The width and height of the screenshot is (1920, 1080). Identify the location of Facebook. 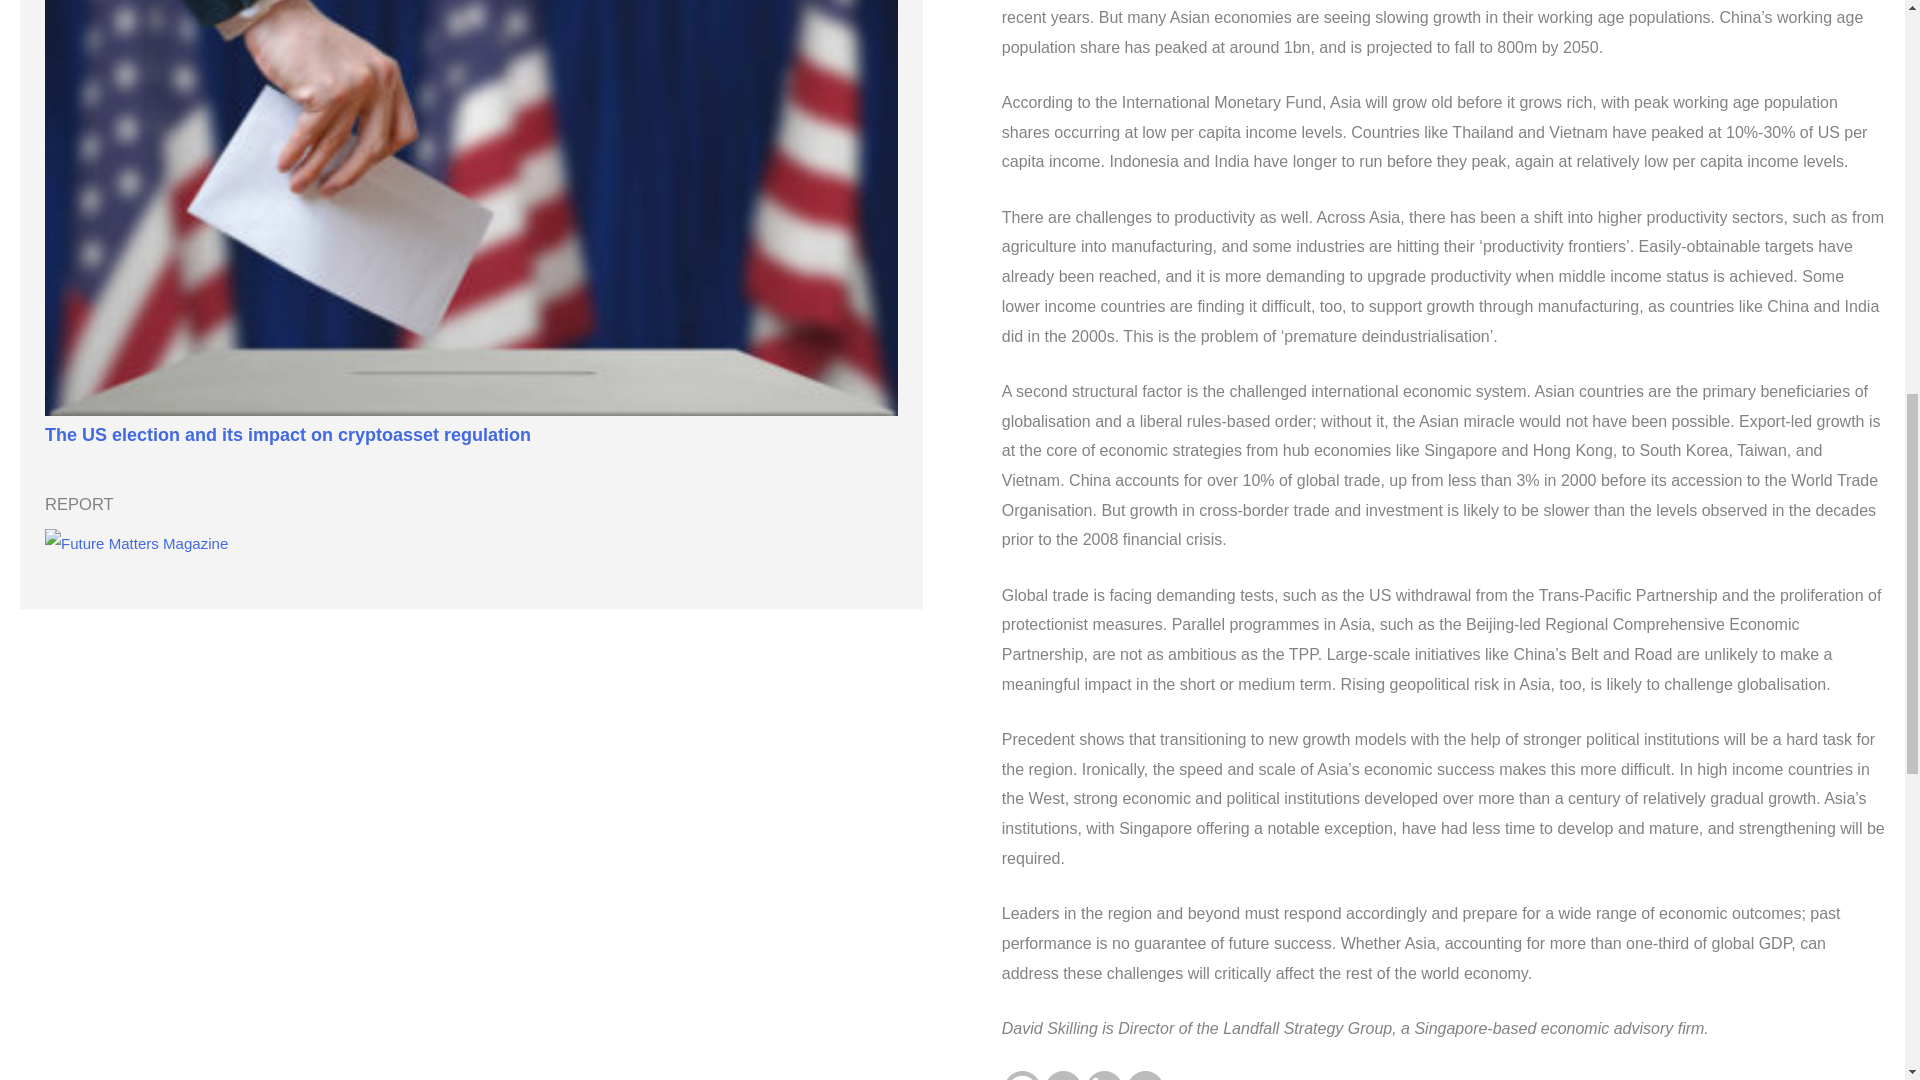
(1022, 1076).